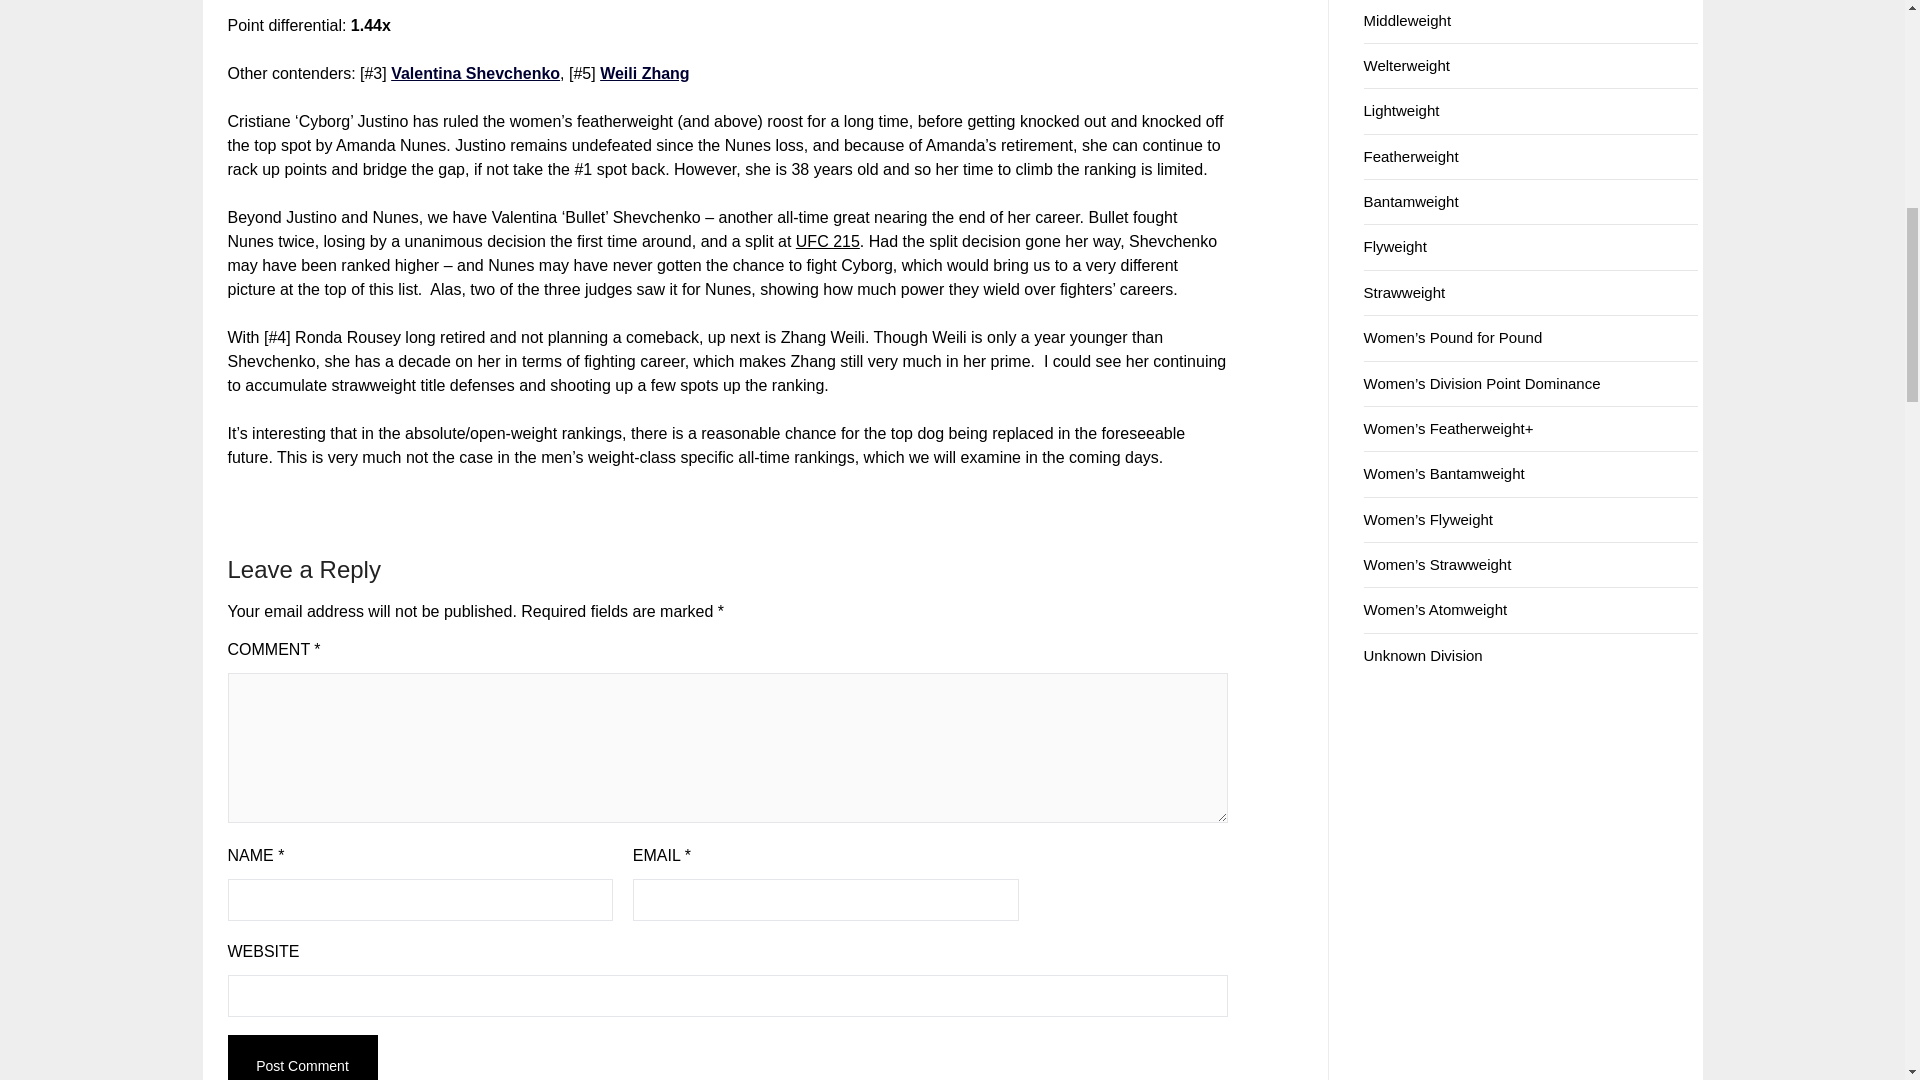  I want to click on view Weili Zhang's ranking profile, so click(644, 73).